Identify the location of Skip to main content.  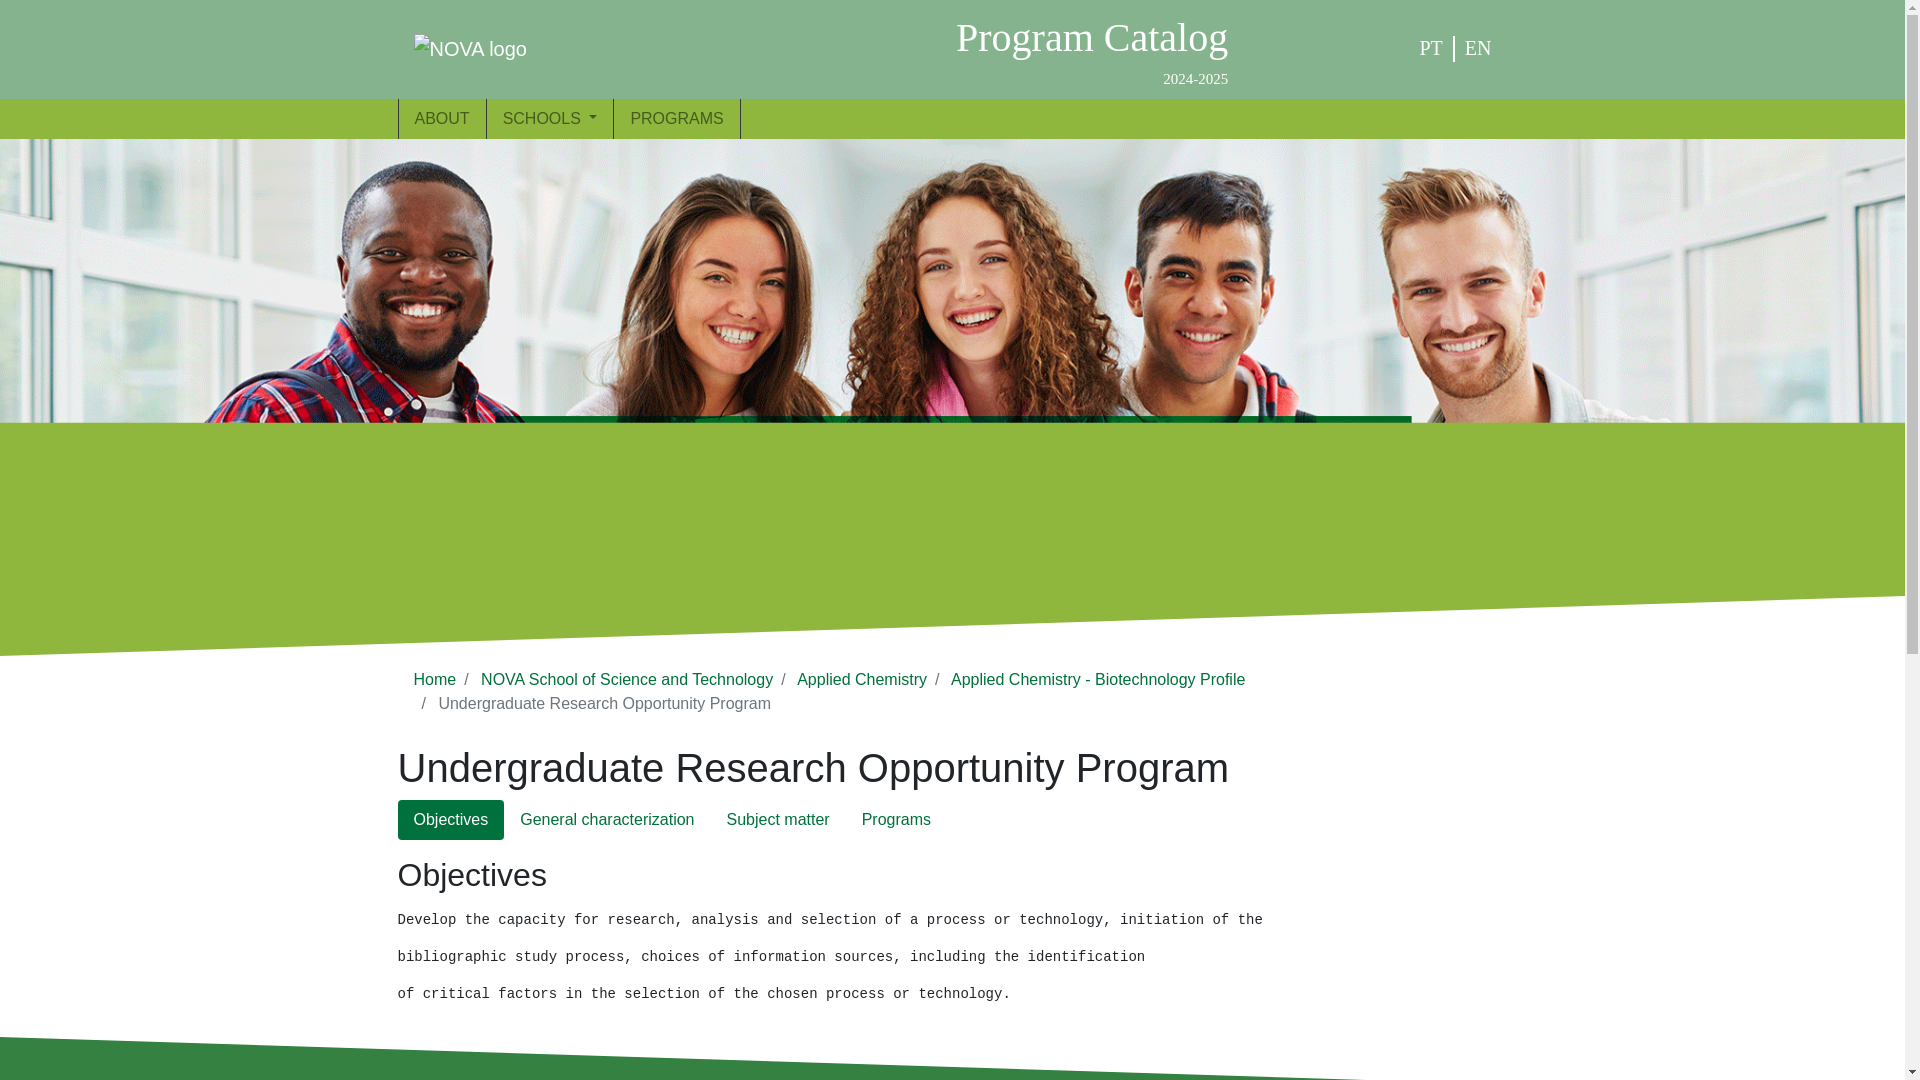
(8, 8).